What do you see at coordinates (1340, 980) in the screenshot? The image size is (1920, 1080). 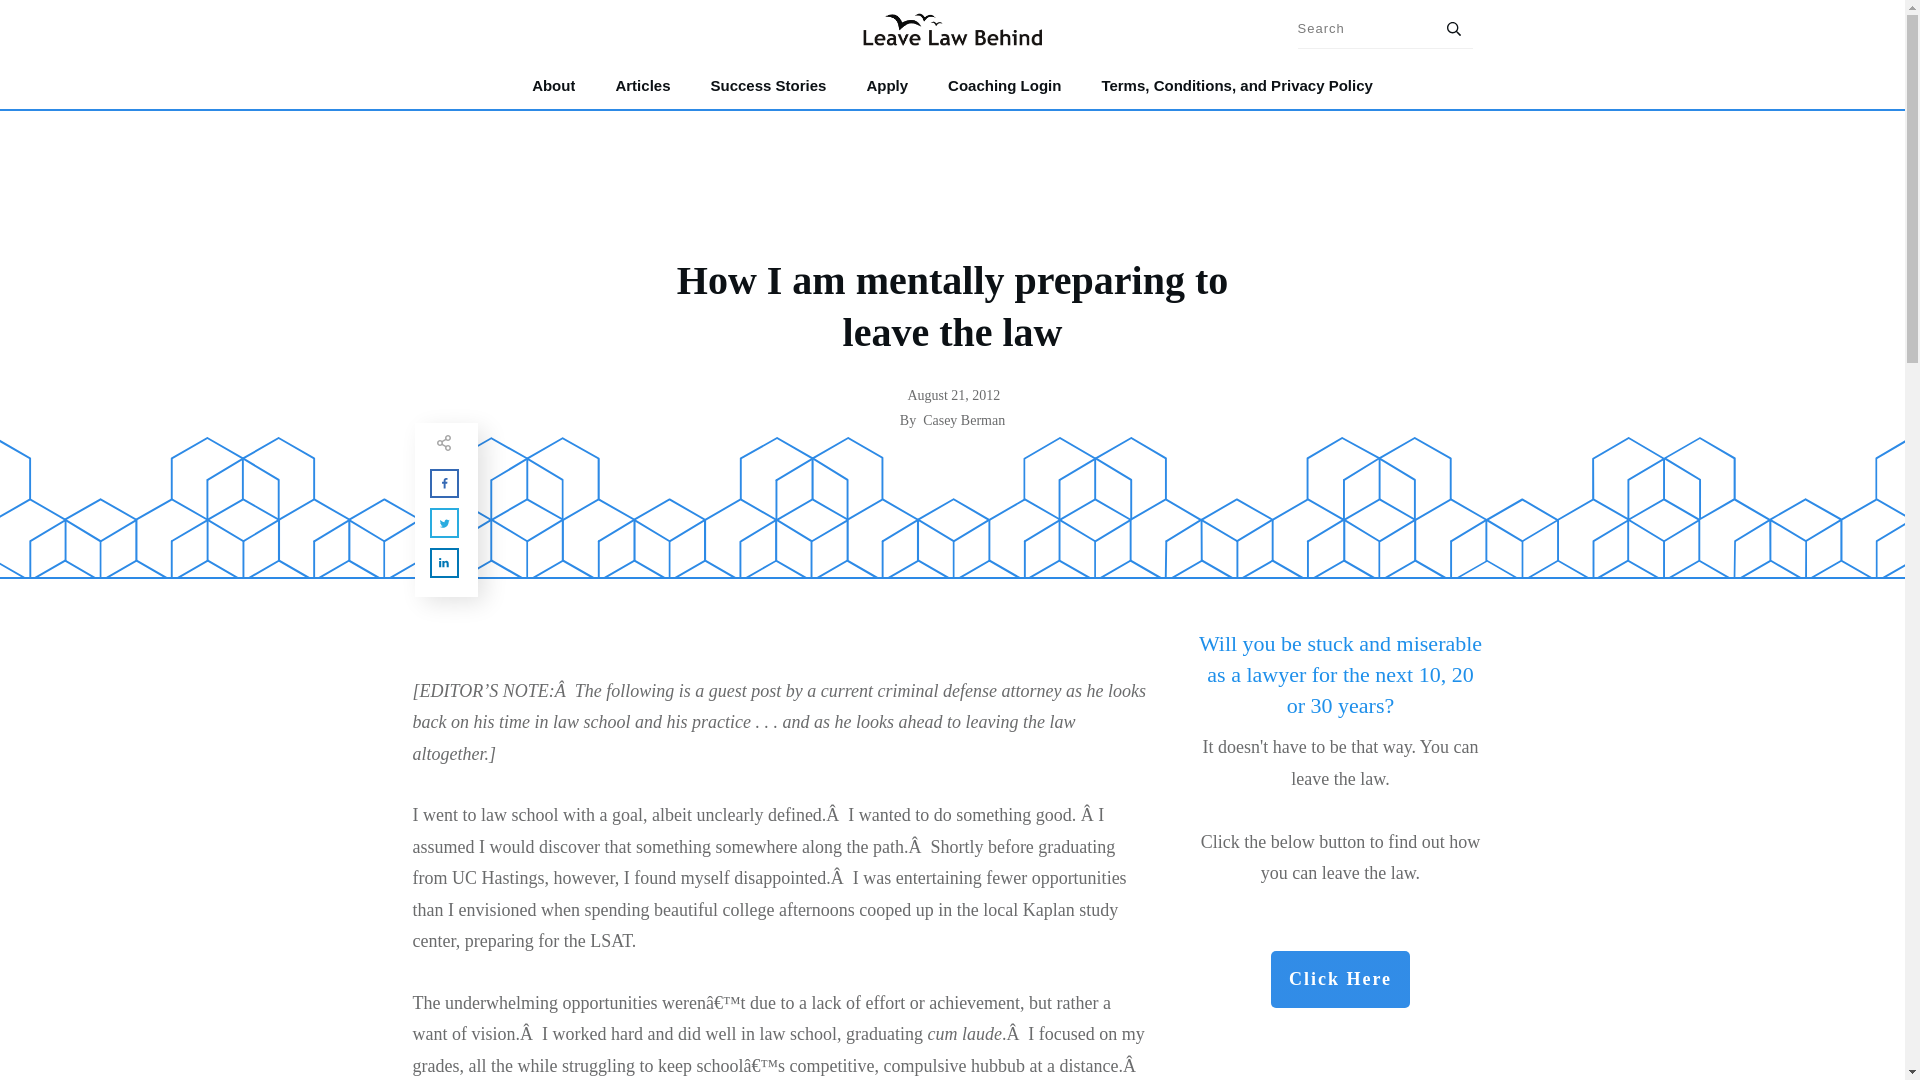 I see `Click Here` at bounding box center [1340, 980].